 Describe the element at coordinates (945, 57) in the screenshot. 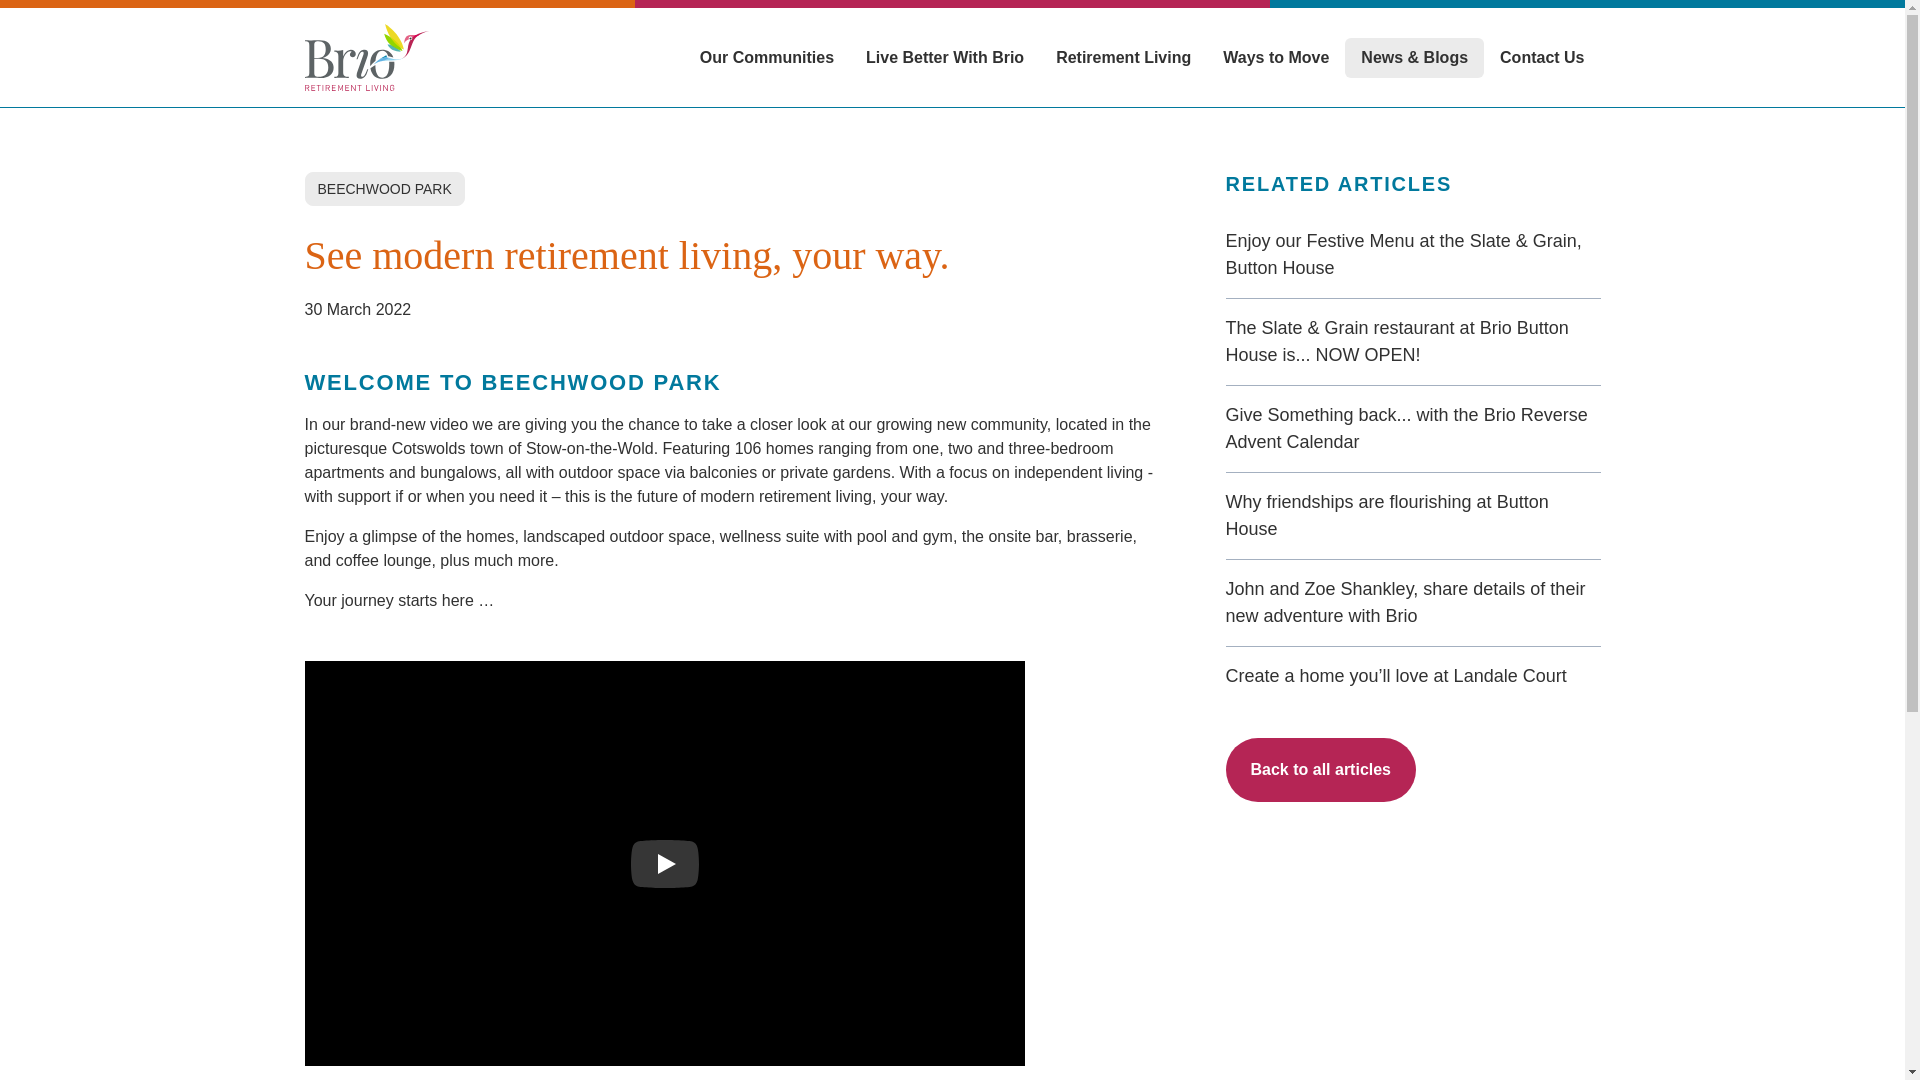

I see `Live Better With Brio` at that location.